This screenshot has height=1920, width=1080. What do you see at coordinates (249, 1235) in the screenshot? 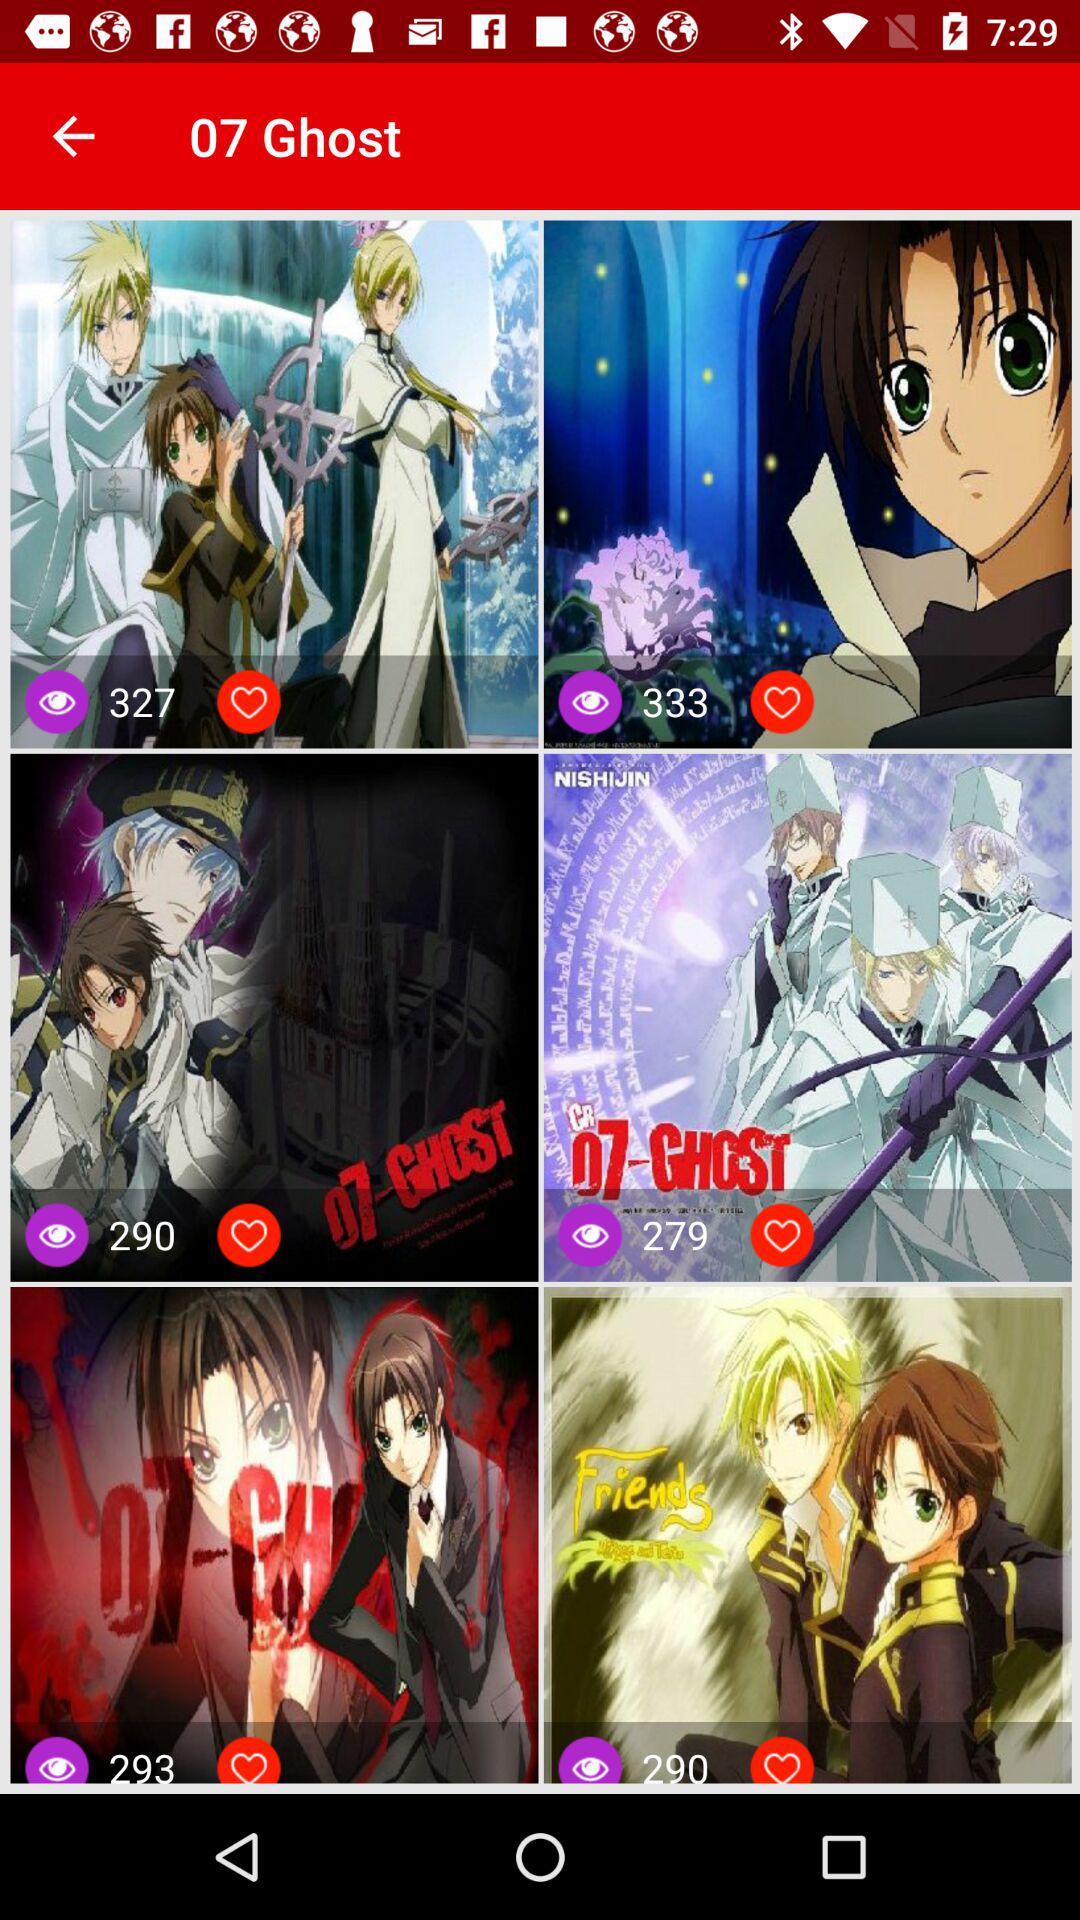
I see `like an item` at bounding box center [249, 1235].